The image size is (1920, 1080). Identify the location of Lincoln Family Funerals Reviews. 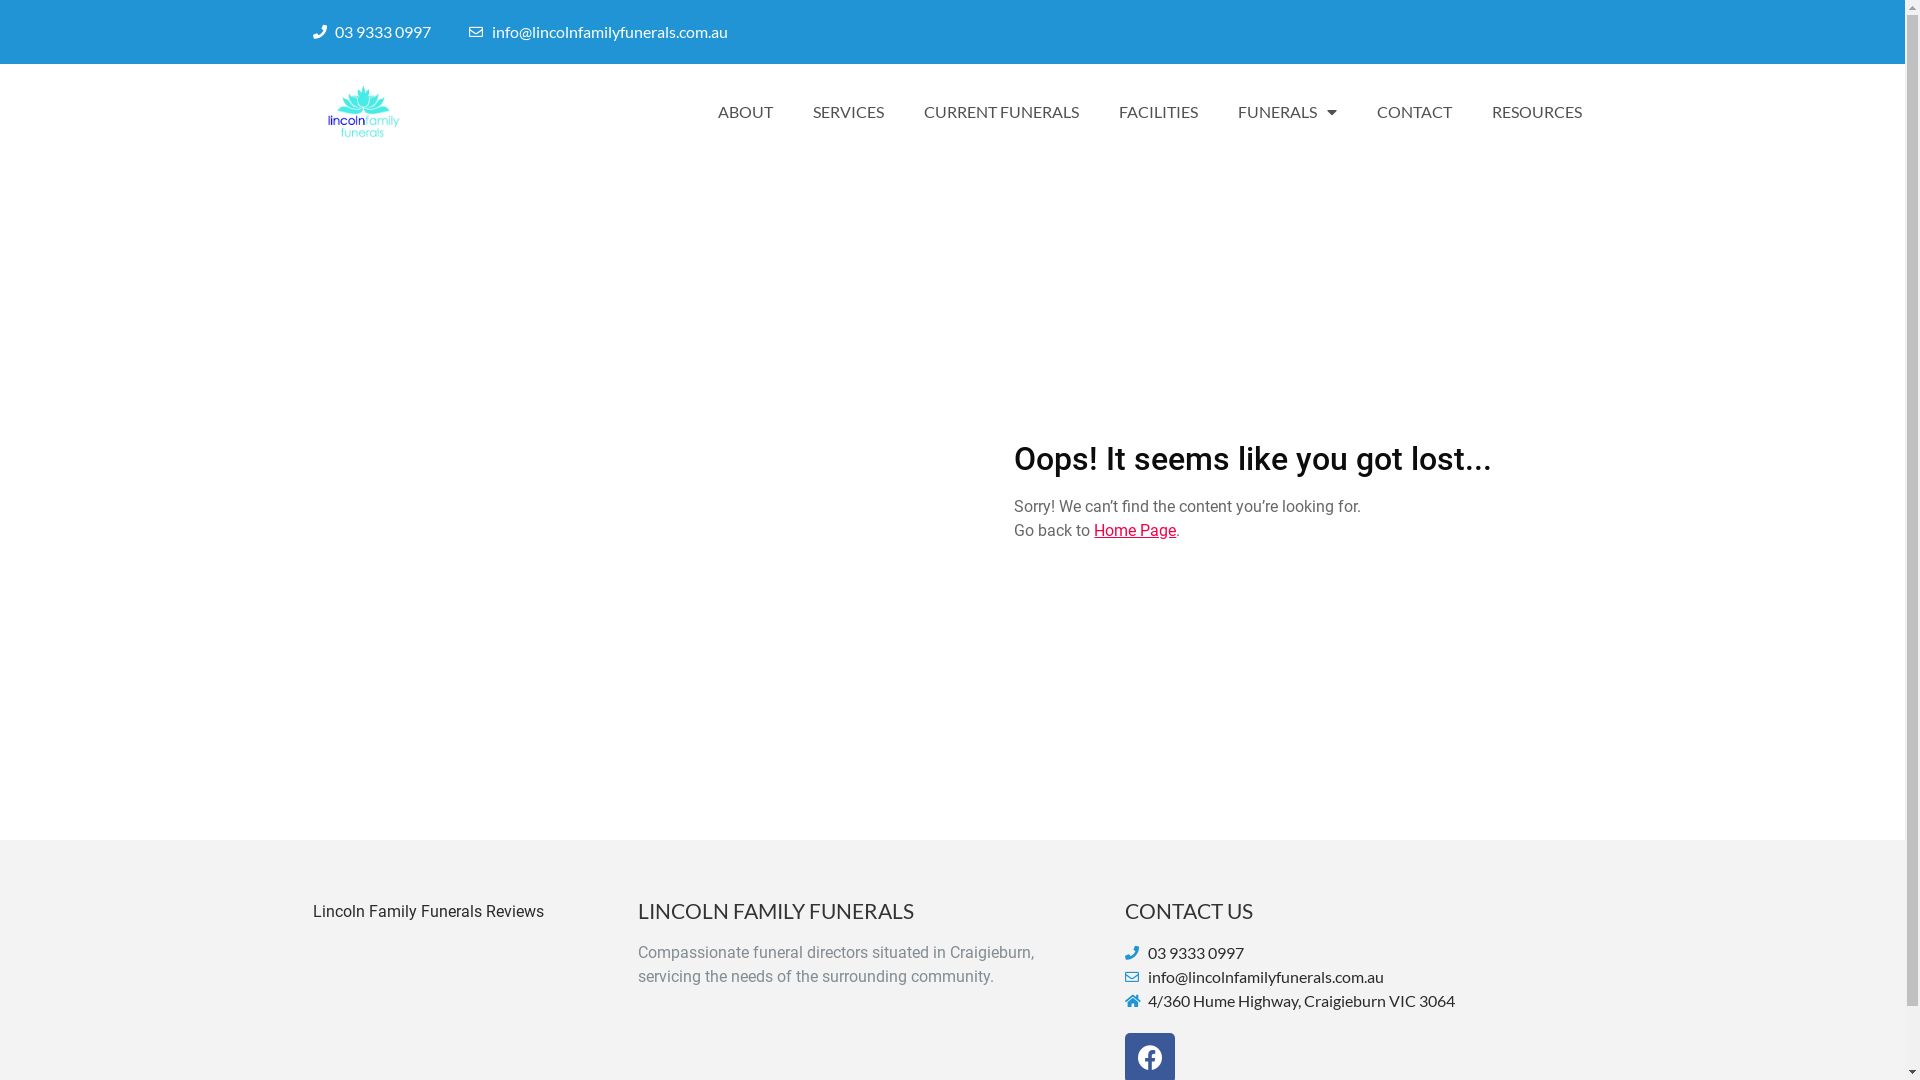
(441, 912).